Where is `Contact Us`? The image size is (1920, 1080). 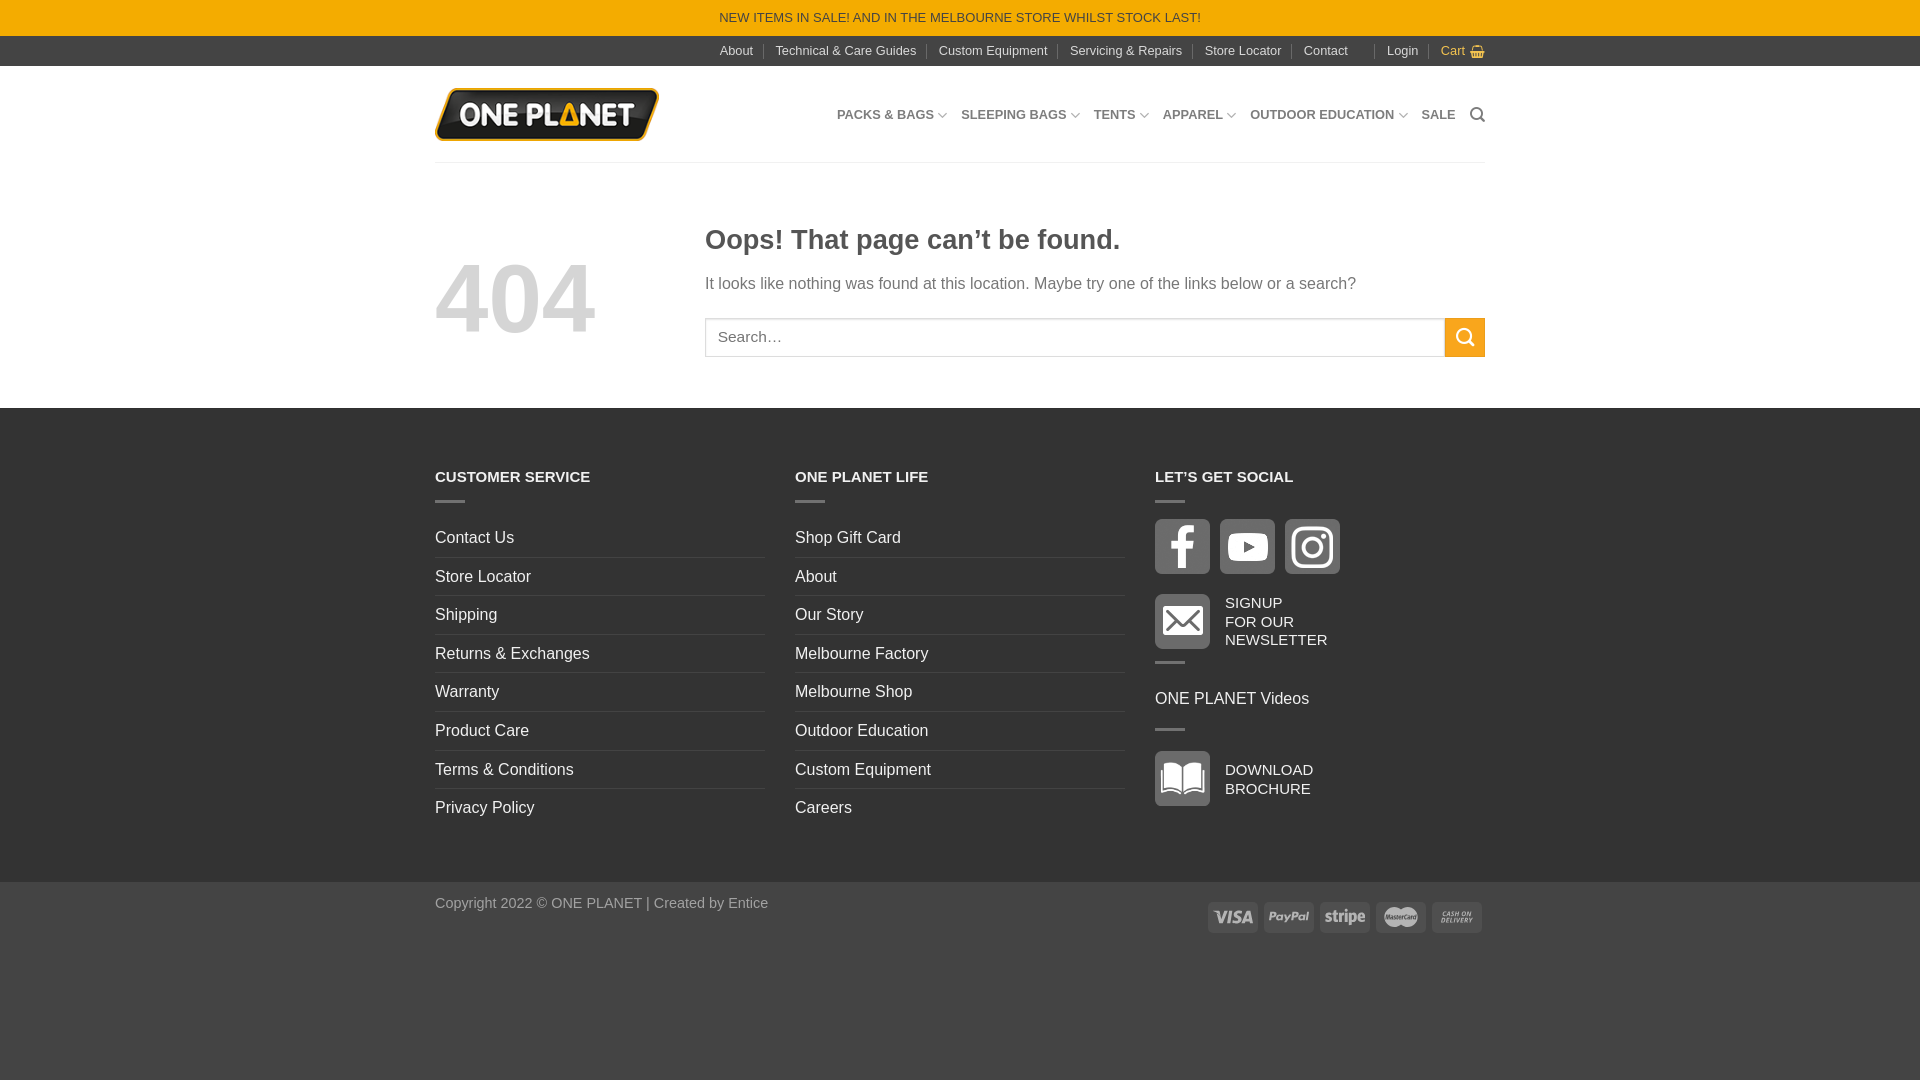
Contact Us is located at coordinates (474, 538).